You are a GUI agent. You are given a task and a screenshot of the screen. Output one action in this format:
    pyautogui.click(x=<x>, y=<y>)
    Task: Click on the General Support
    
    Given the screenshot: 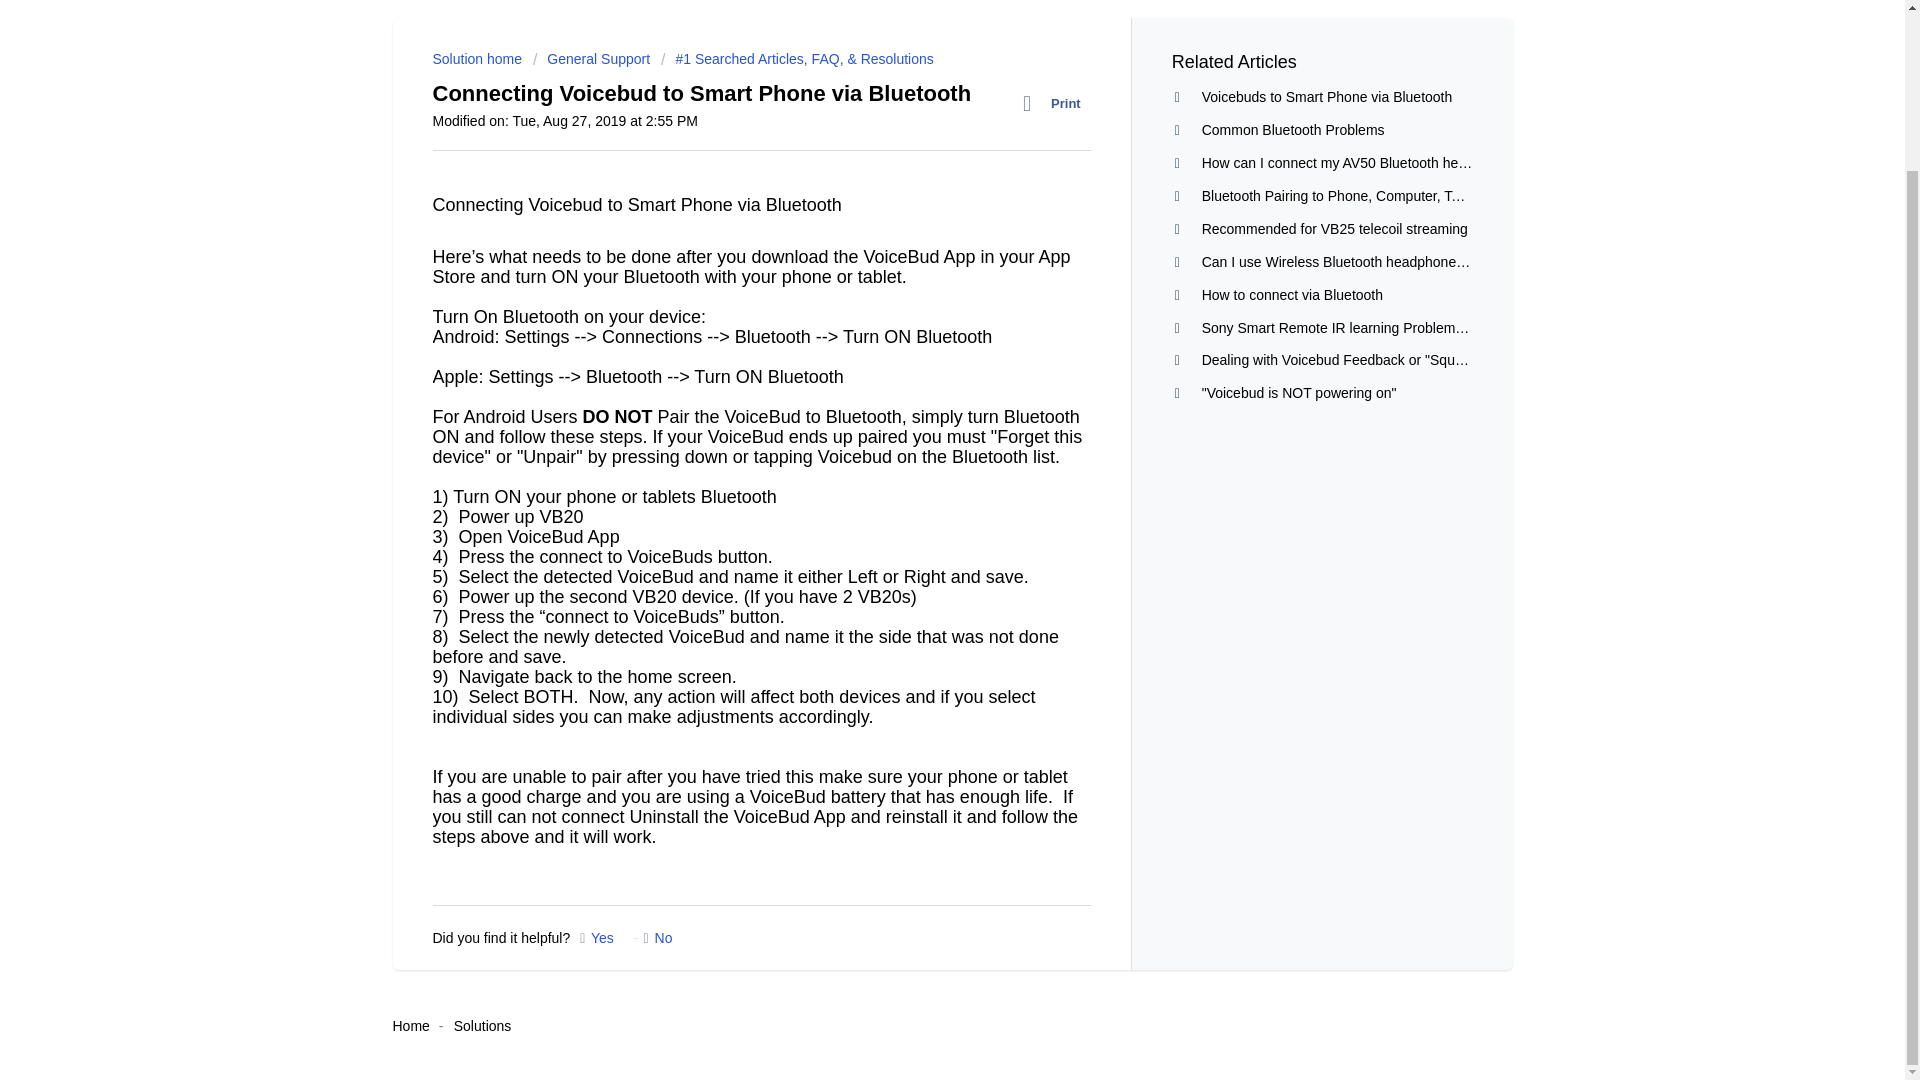 What is the action you would take?
    pyautogui.click(x=594, y=58)
    